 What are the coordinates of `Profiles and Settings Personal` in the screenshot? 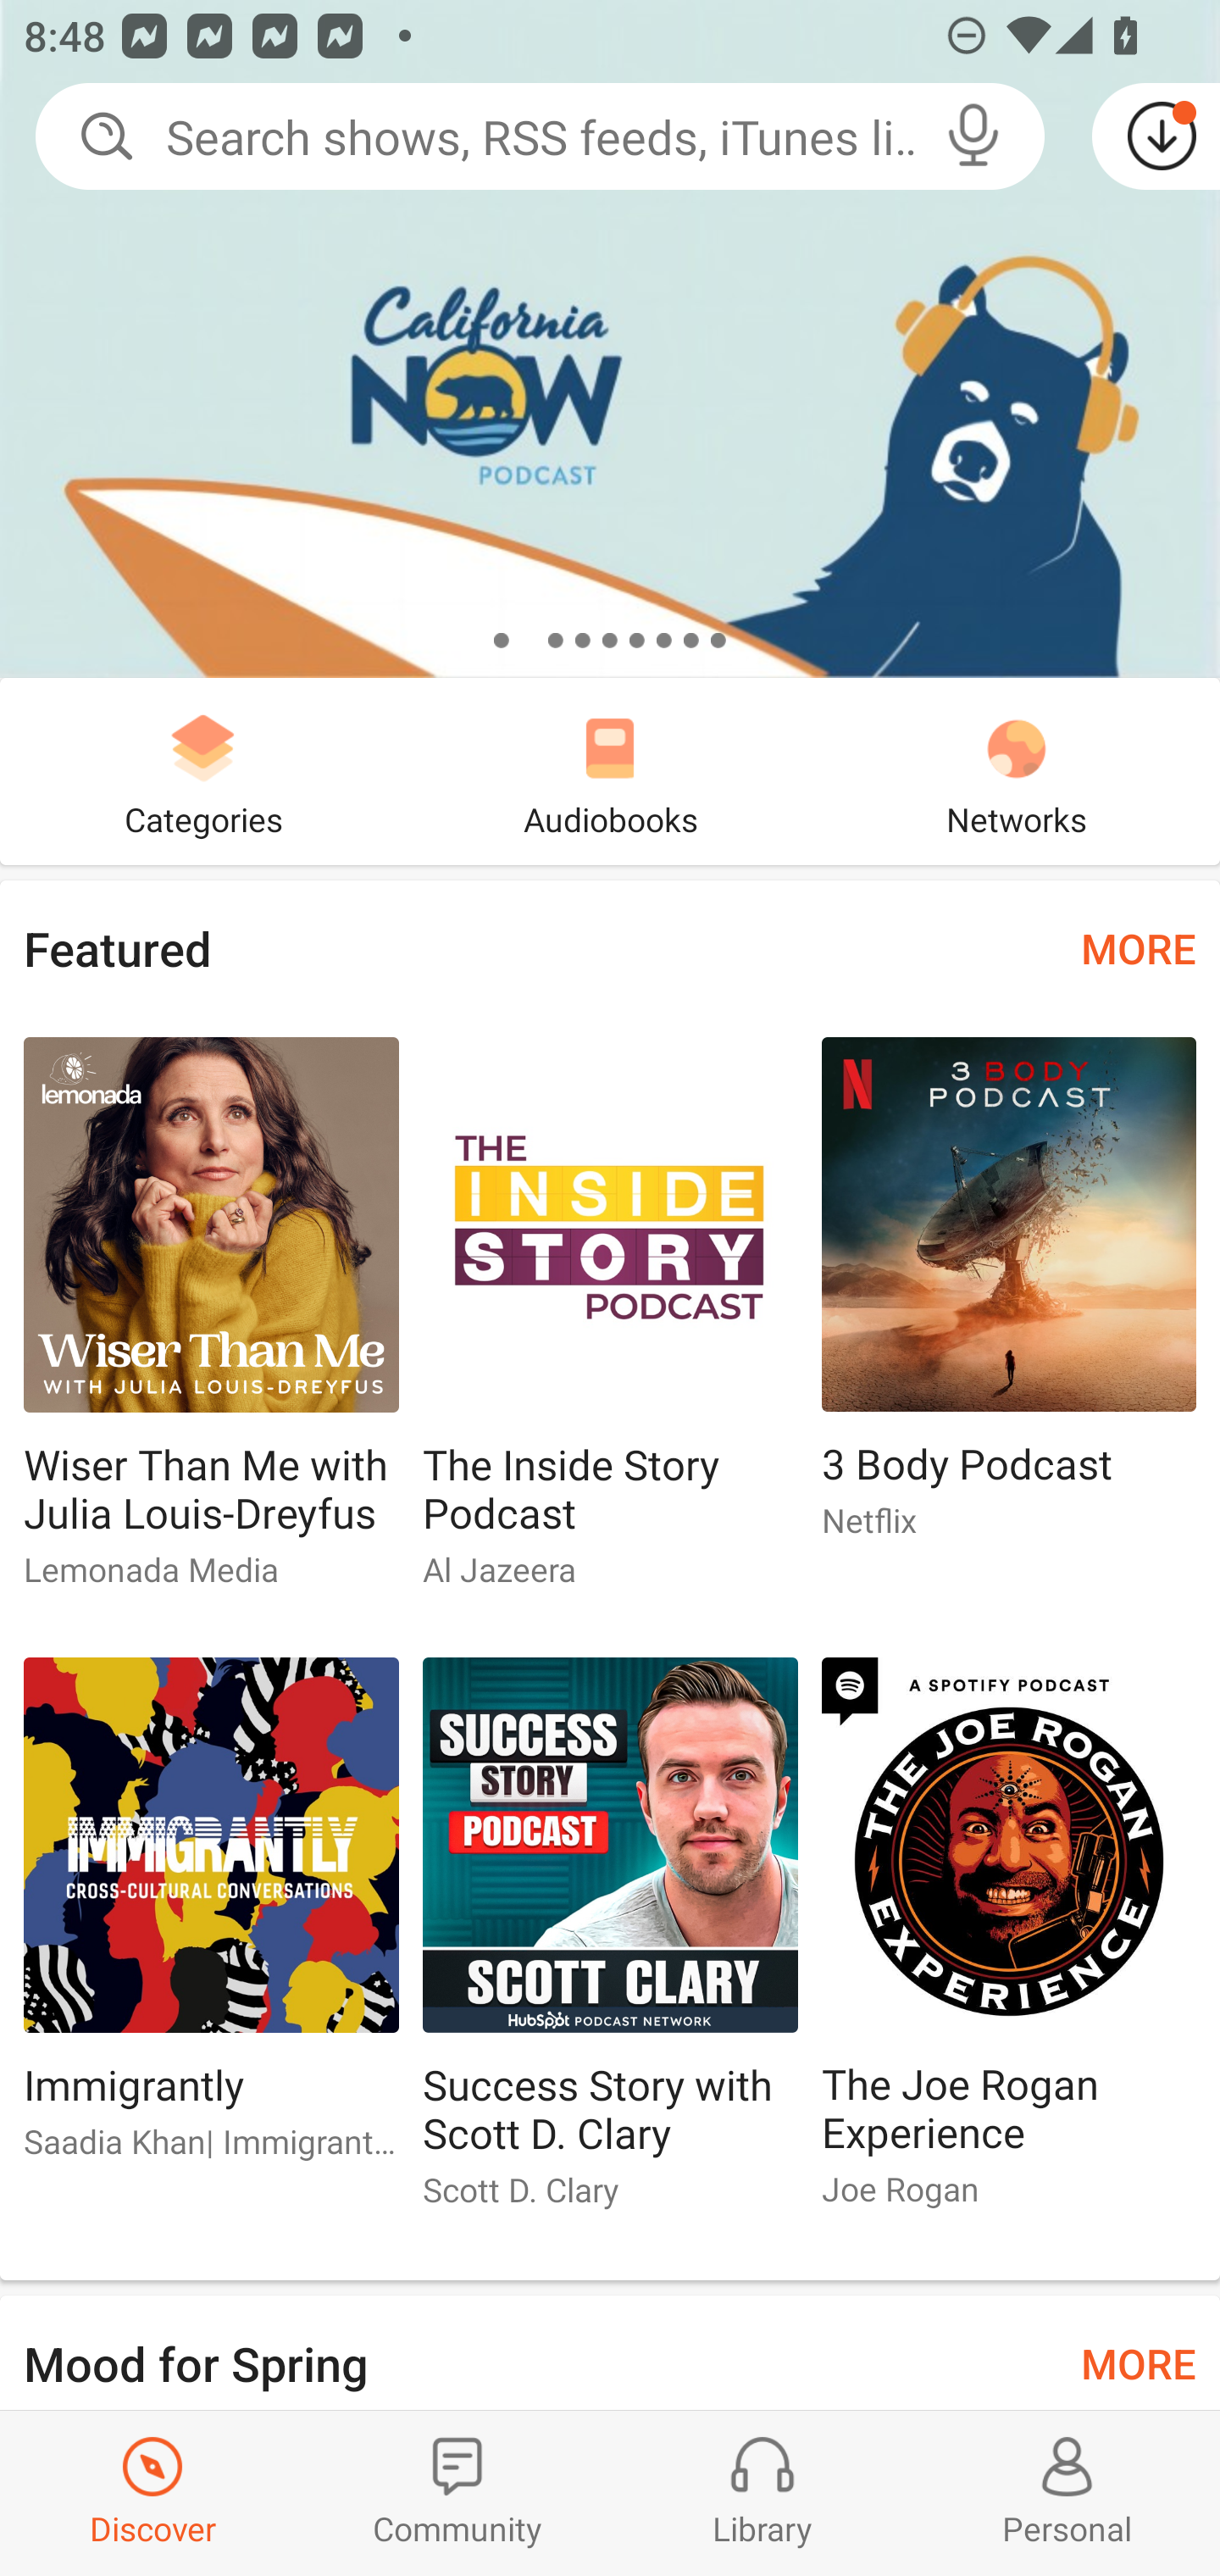 It's located at (1067, 2493).